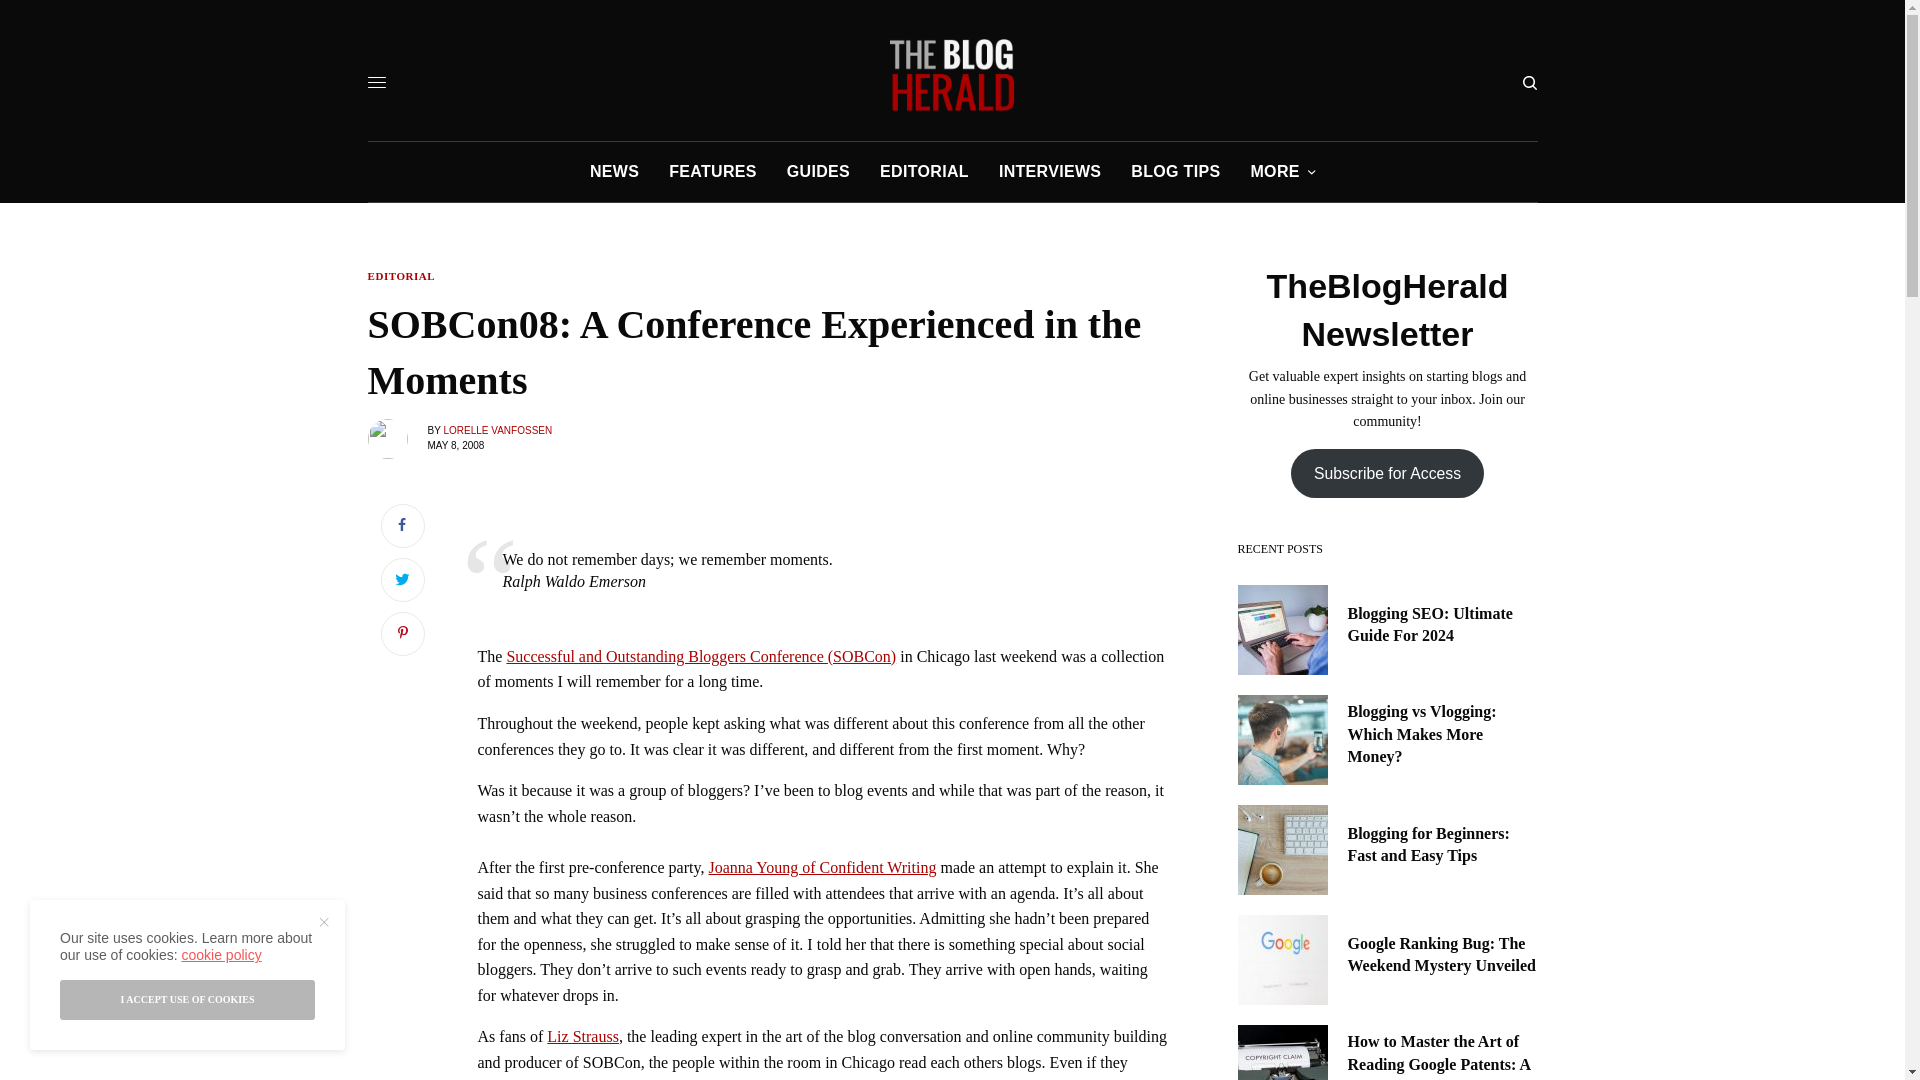  Describe the element at coordinates (582, 1036) in the screenshot. I see `Liz Strauss` at that location.